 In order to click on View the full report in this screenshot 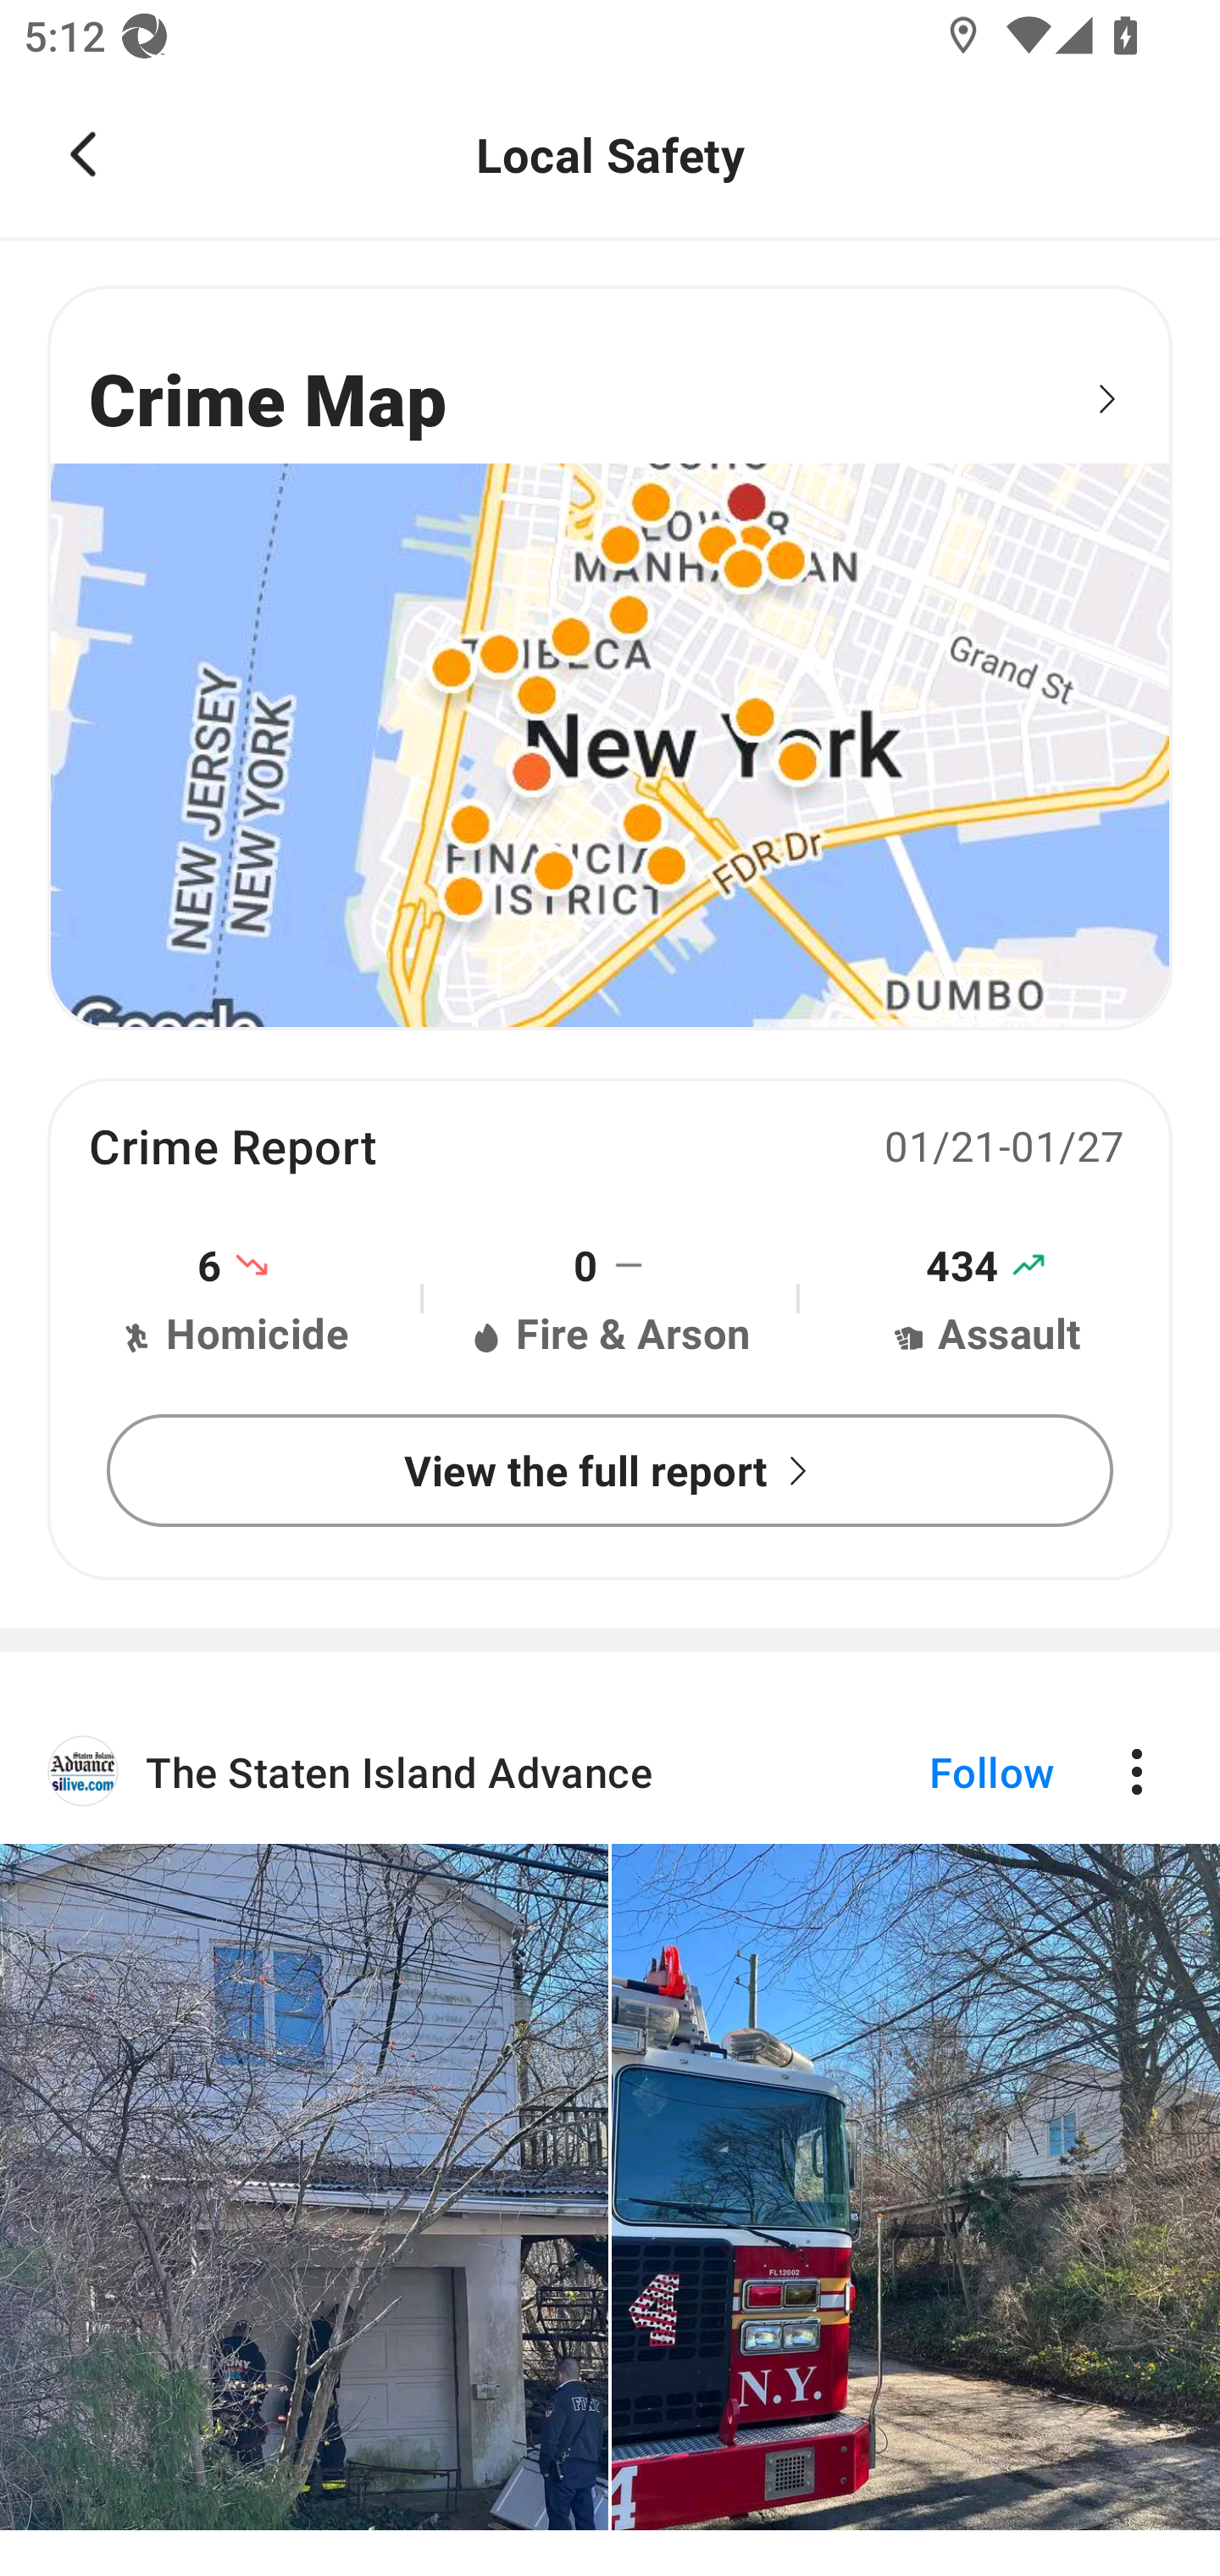, I will do `click(610, 1470)`.